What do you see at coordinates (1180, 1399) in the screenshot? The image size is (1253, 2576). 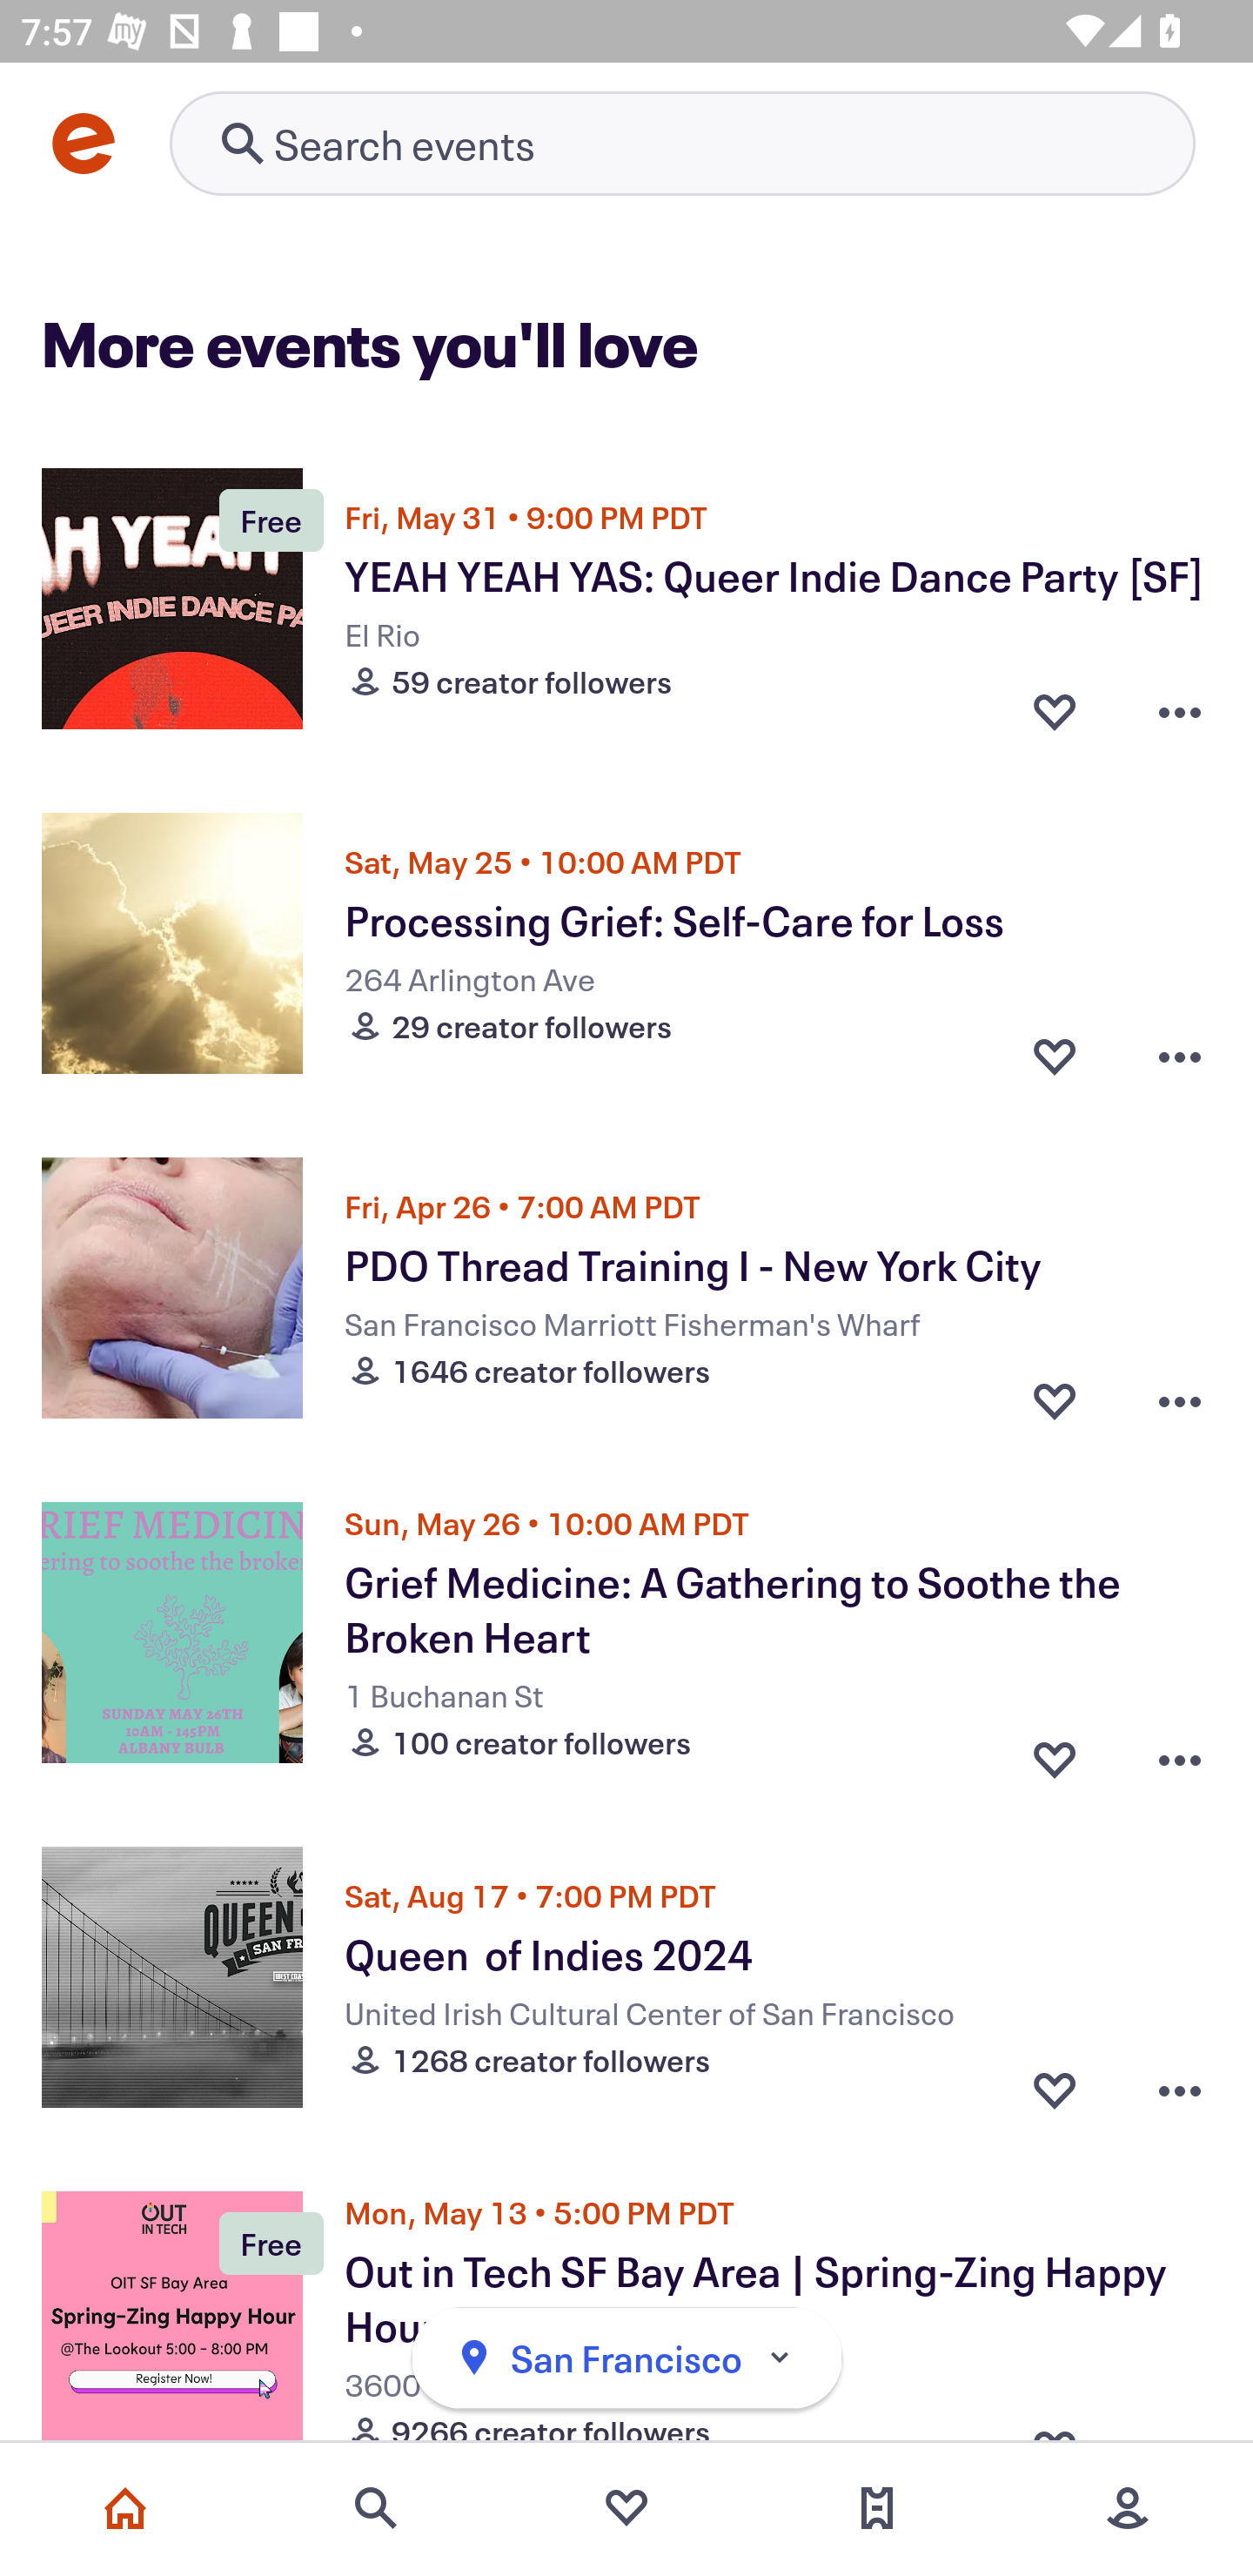 I see `Overflow menu button` at bounding box center [1180, 1399].